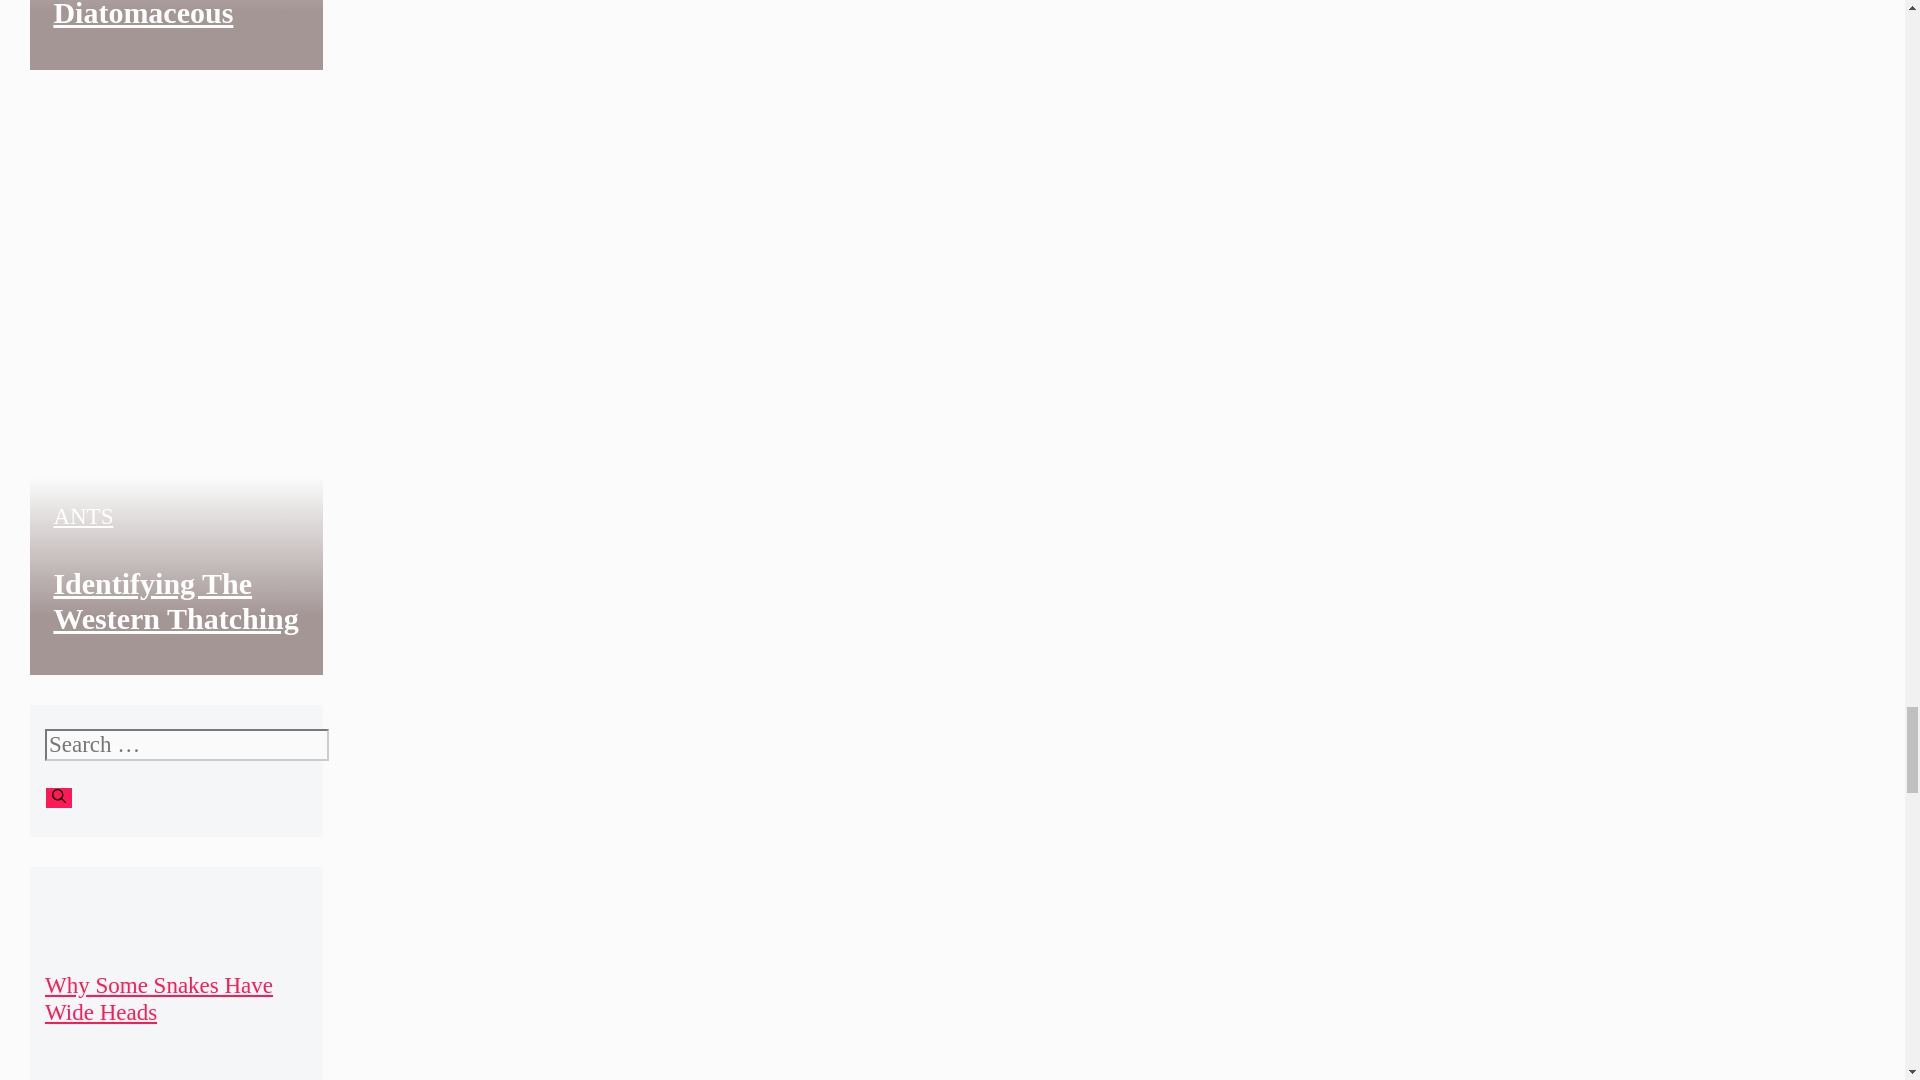  What do you see at coordinates (172, 49) in the screenshot?
I see `How Long Does Diatomaceous Earth Take To Kill Mites?` at bounding box center [172, 49].